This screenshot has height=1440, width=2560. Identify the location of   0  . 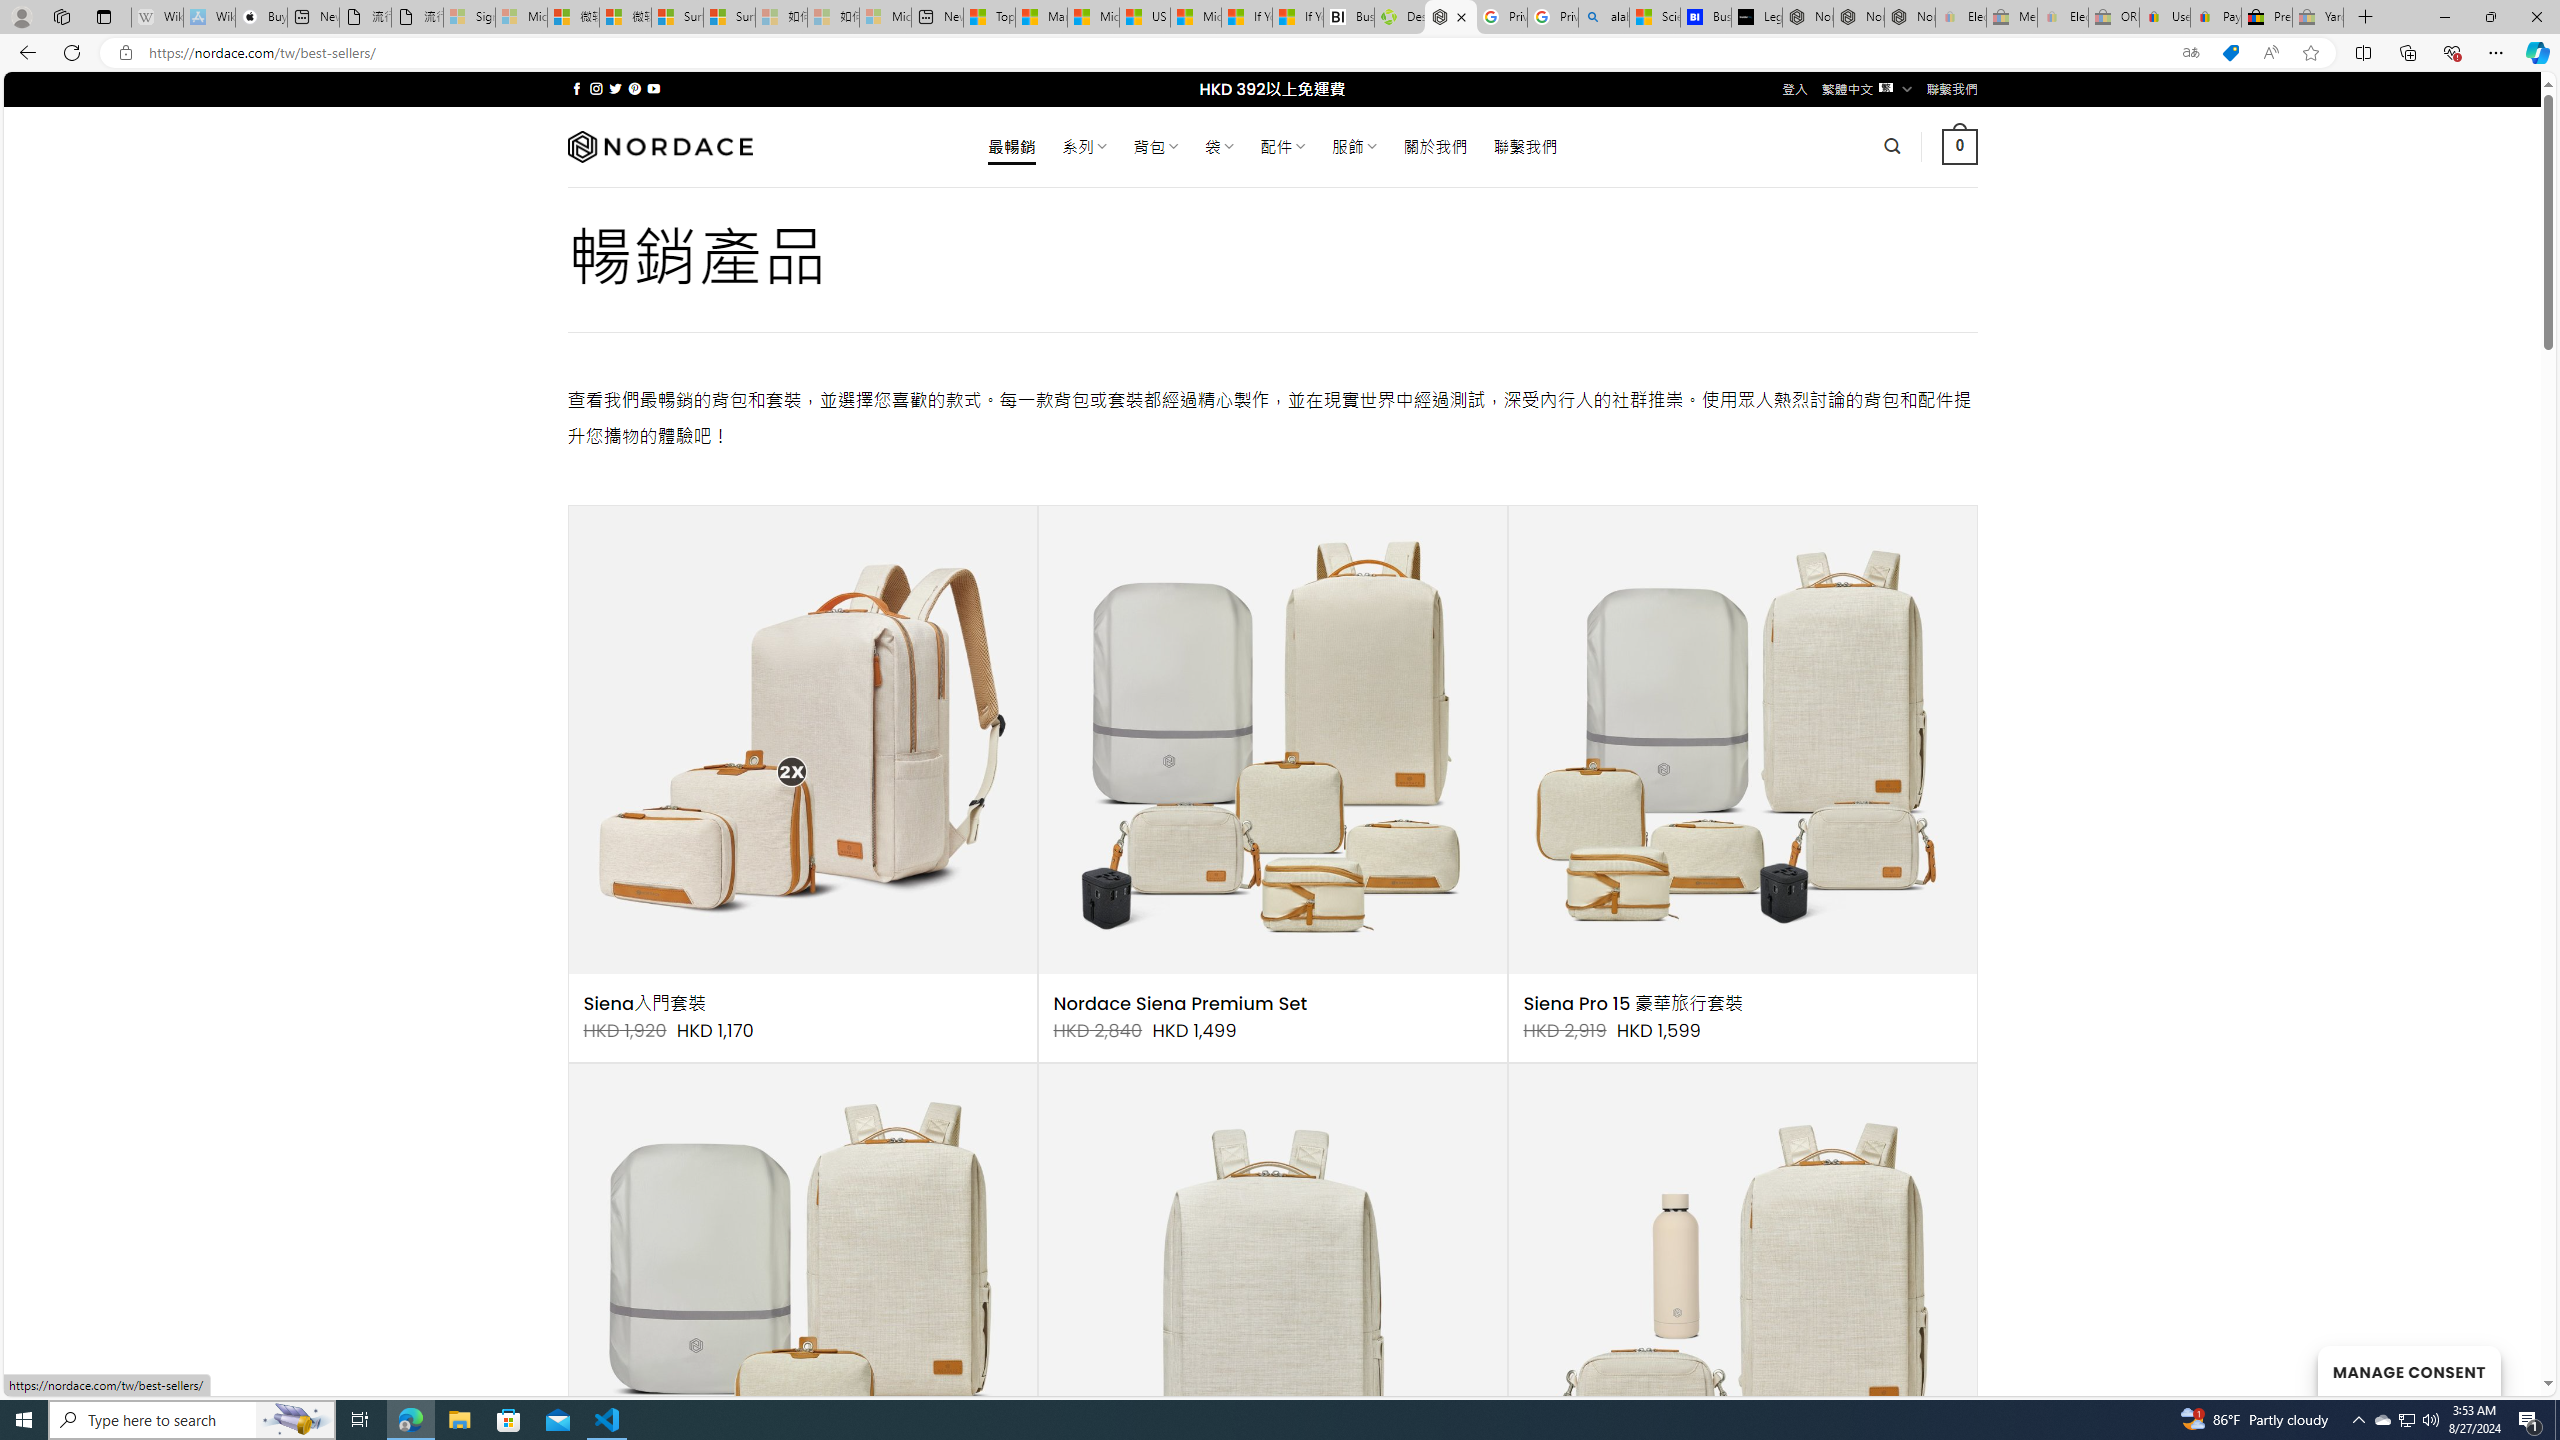
(1960, 146).